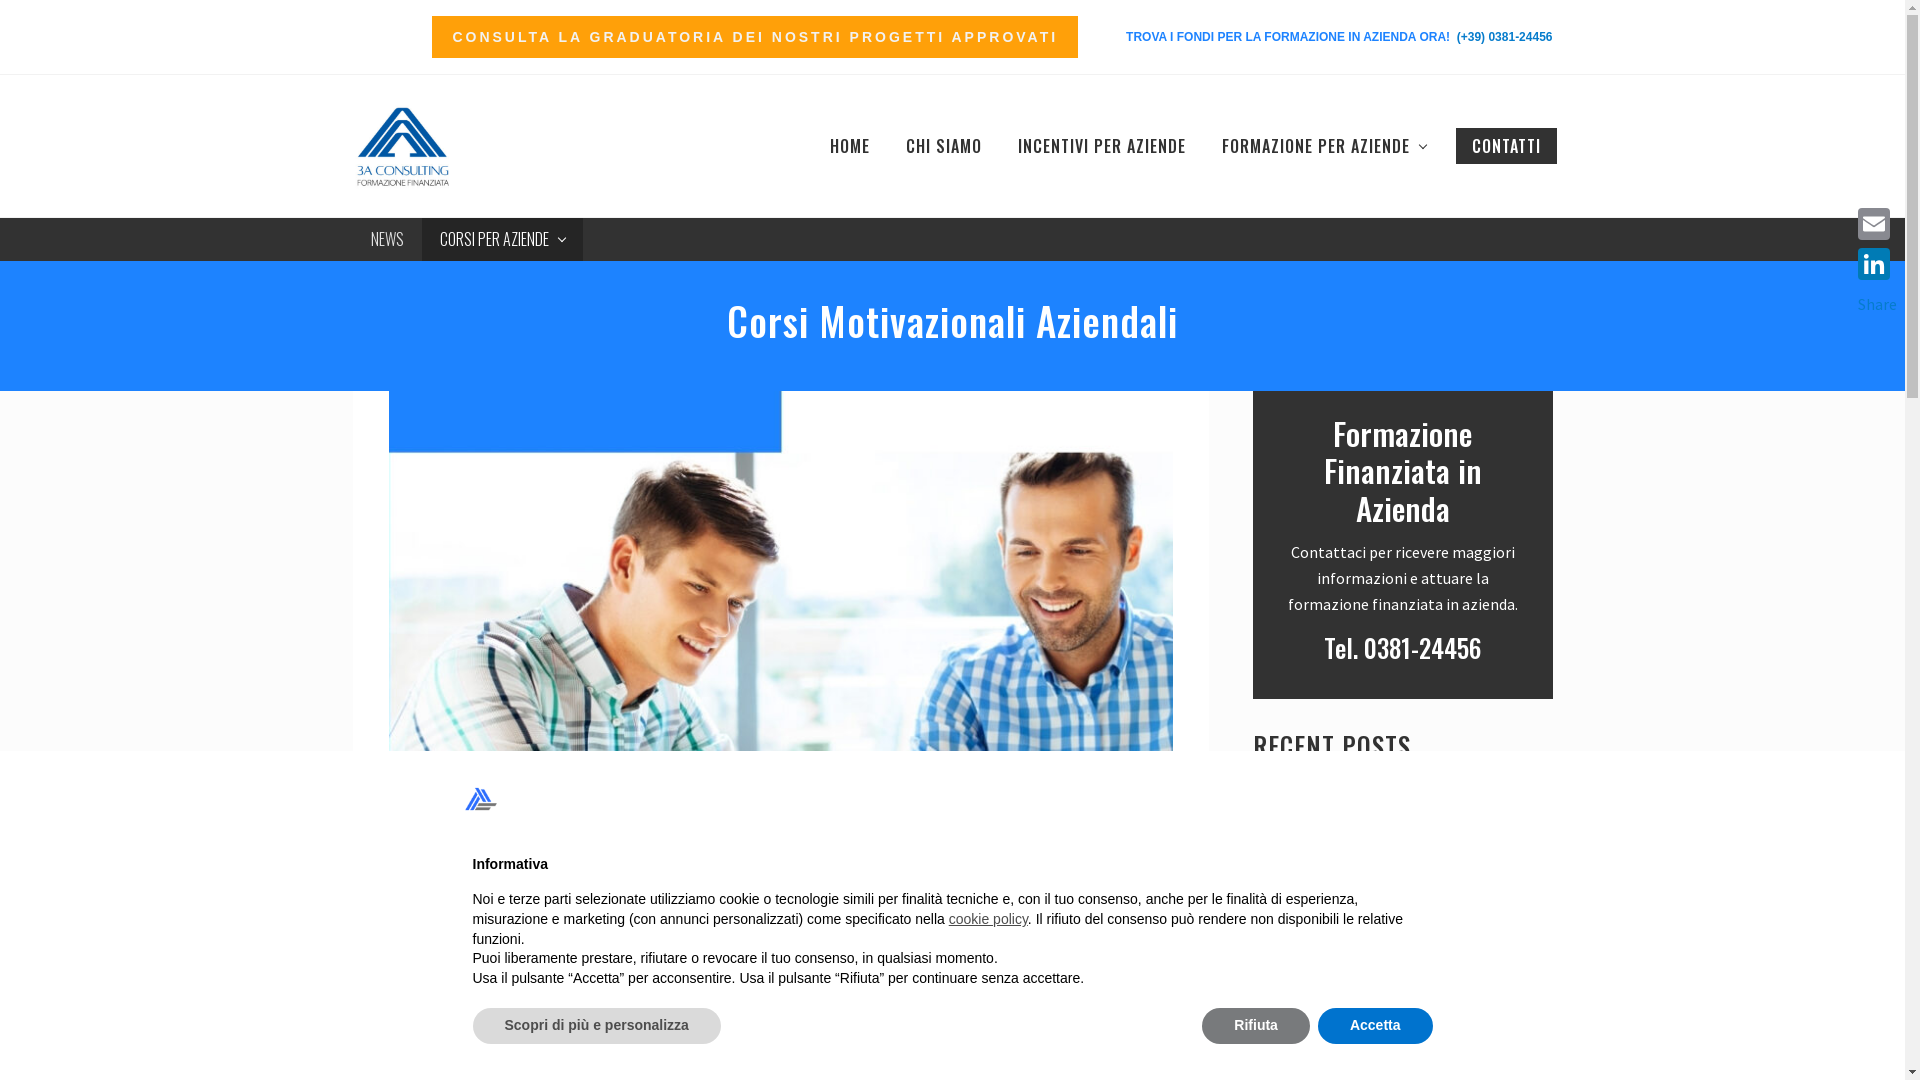  I want to click on Rifiuta, so click(1256, 1026).